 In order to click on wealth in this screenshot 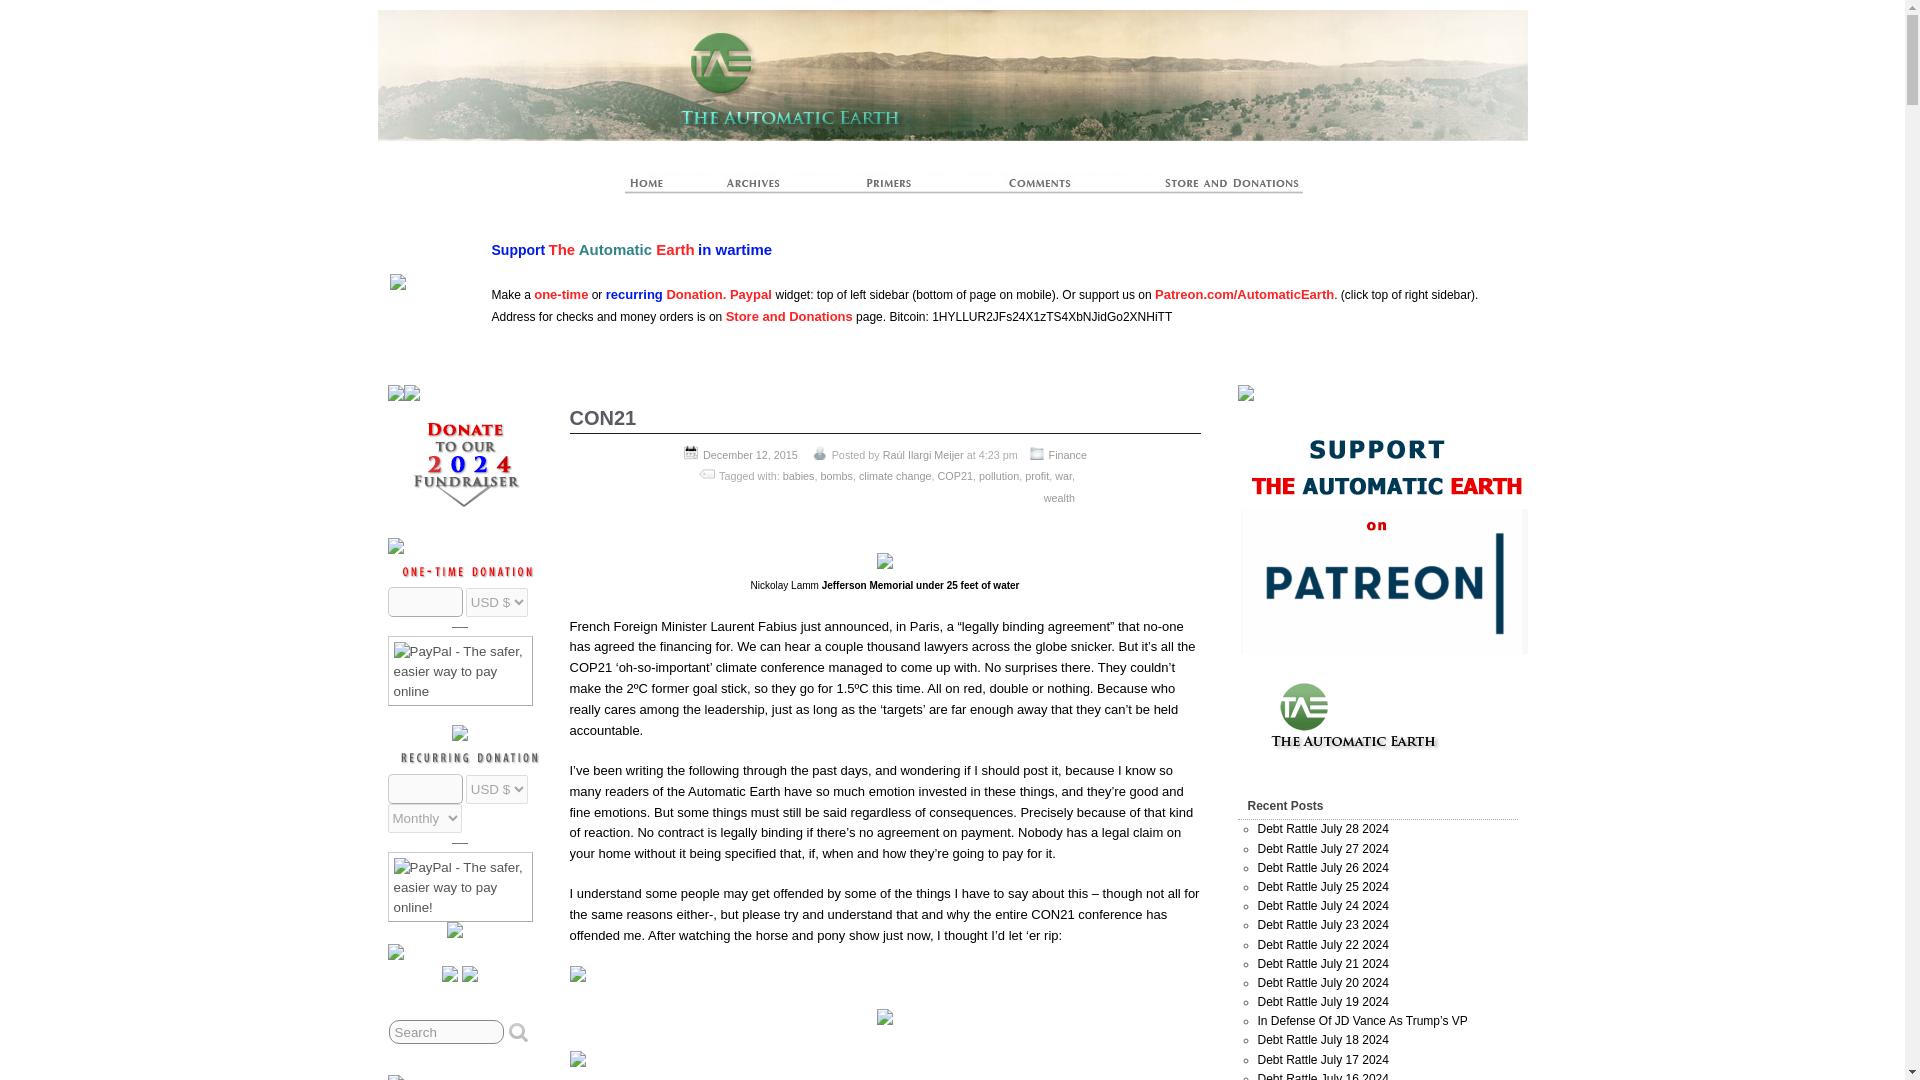, I will do `click(1060, 498)`.